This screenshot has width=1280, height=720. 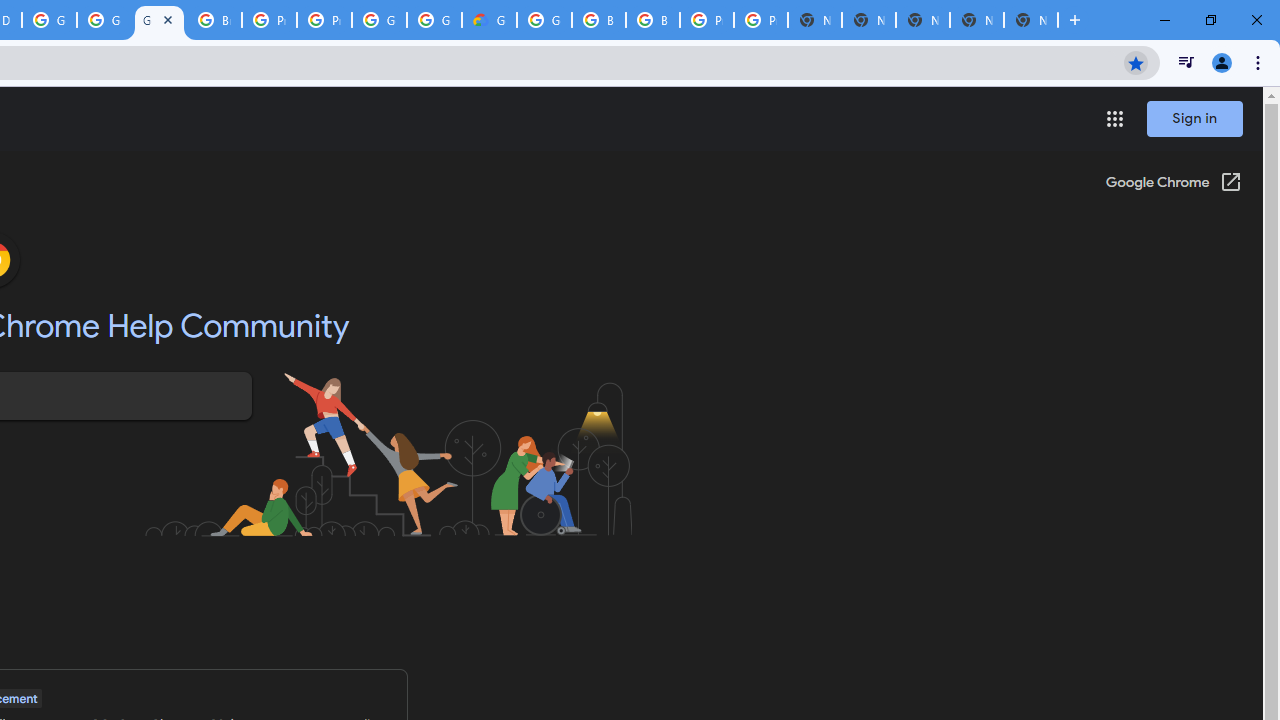 I want to click on Google Chrome Community, so click(x=158, y=20).